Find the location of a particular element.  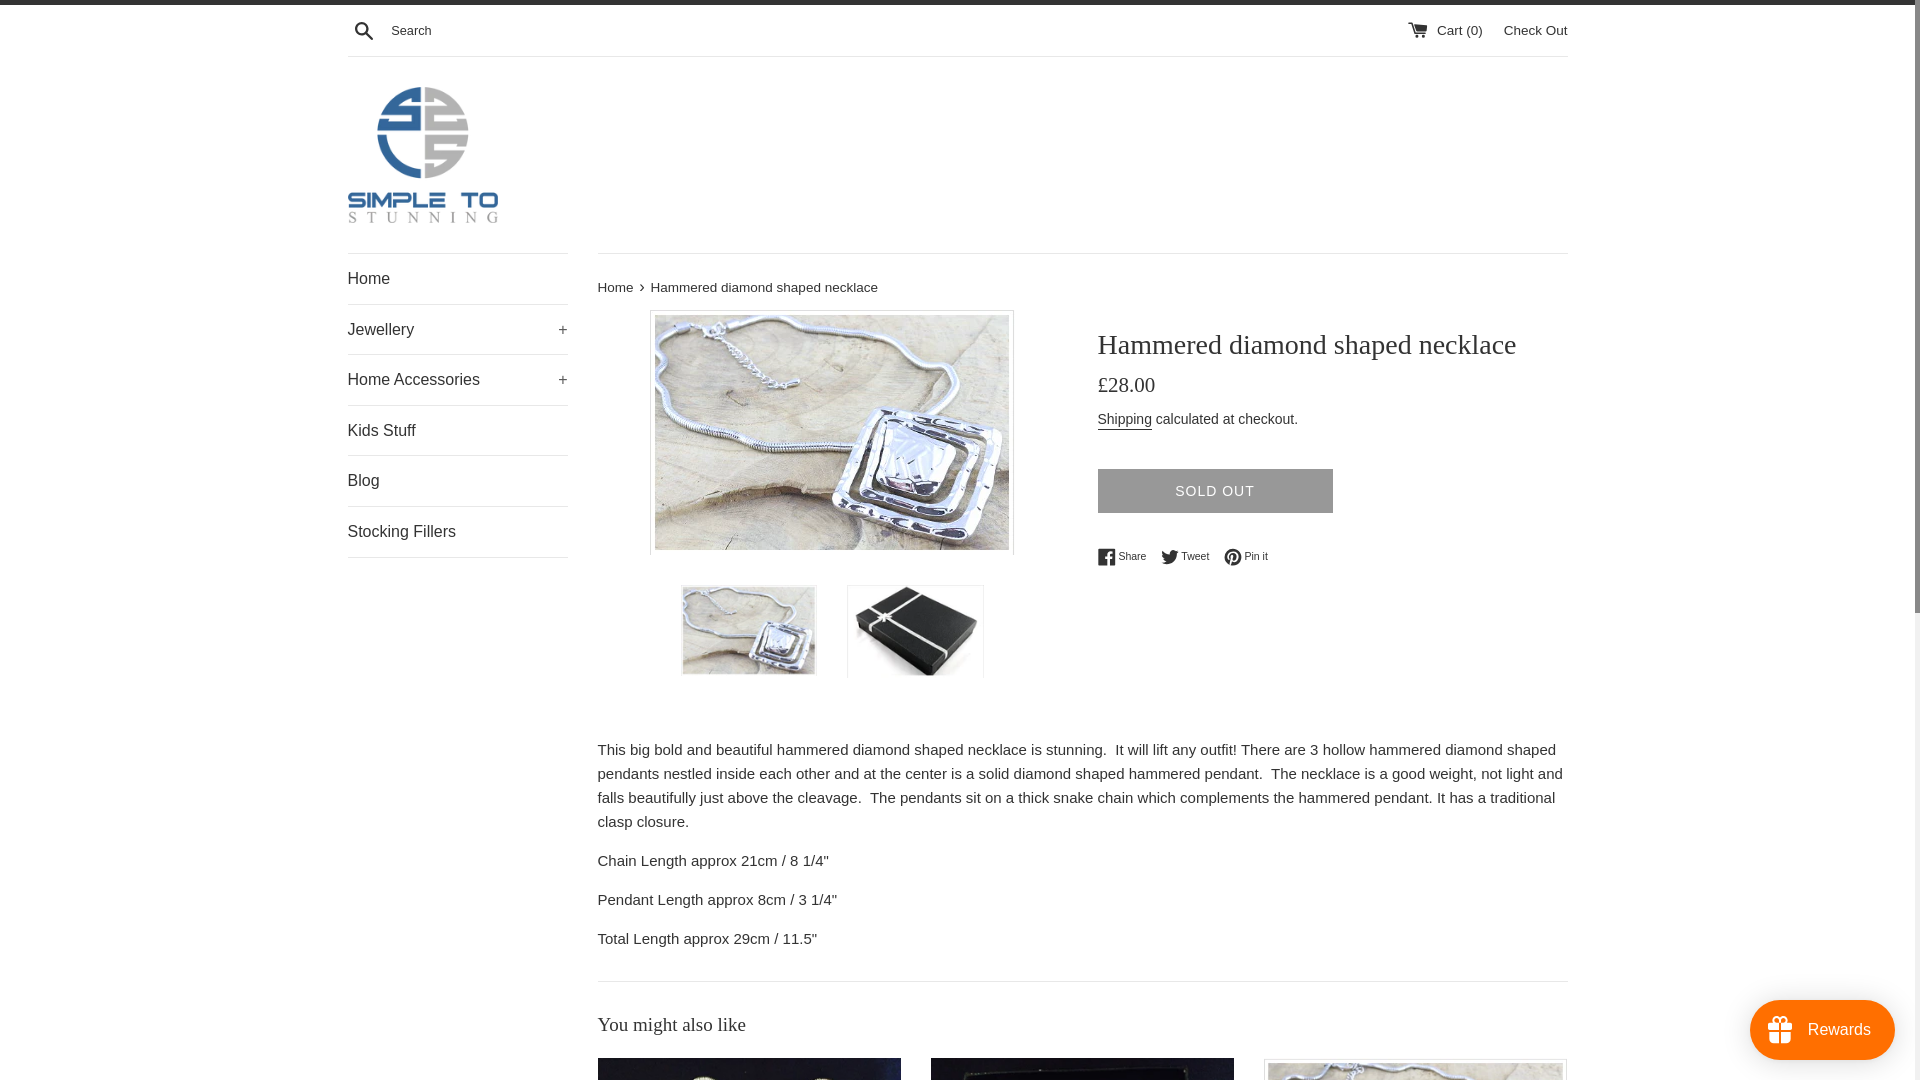

Home is located at coordinates (1128, 556).